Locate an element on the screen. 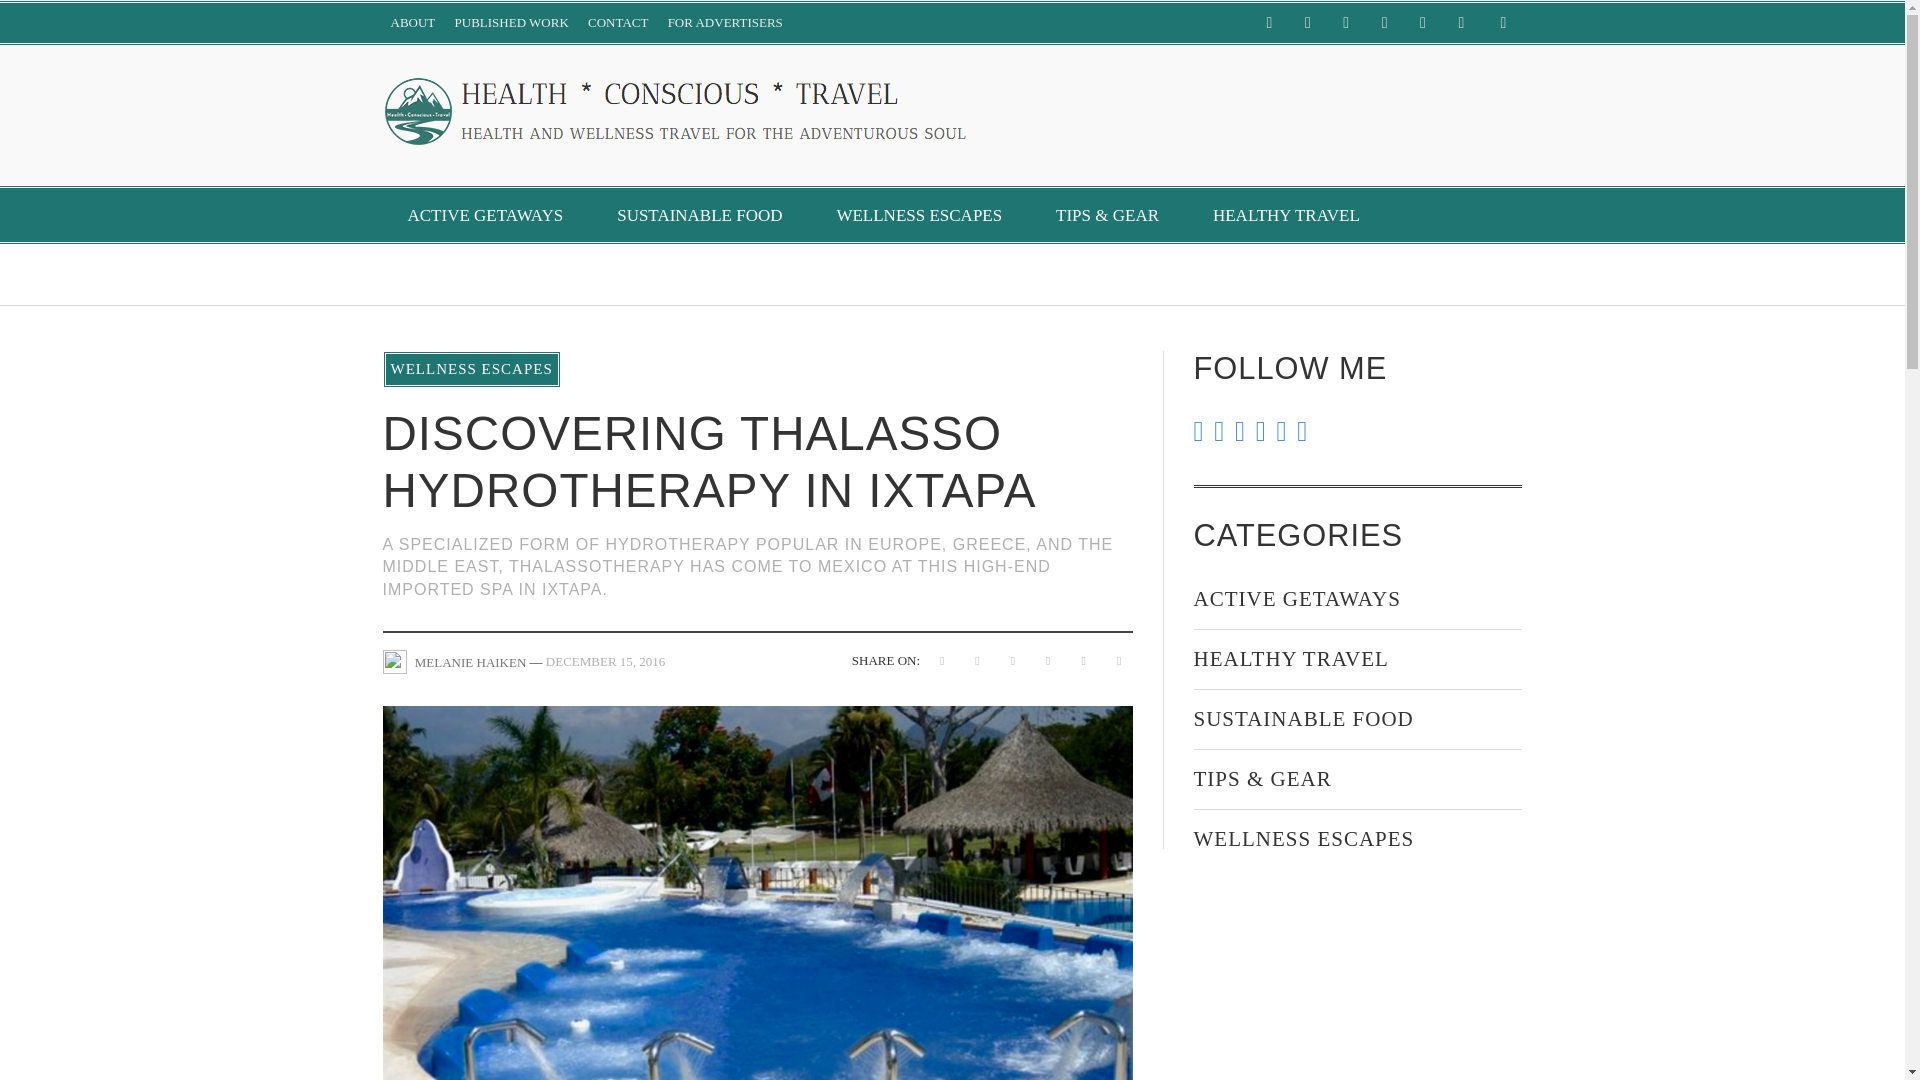  Pinterest is located at coordinates (1422, 23).